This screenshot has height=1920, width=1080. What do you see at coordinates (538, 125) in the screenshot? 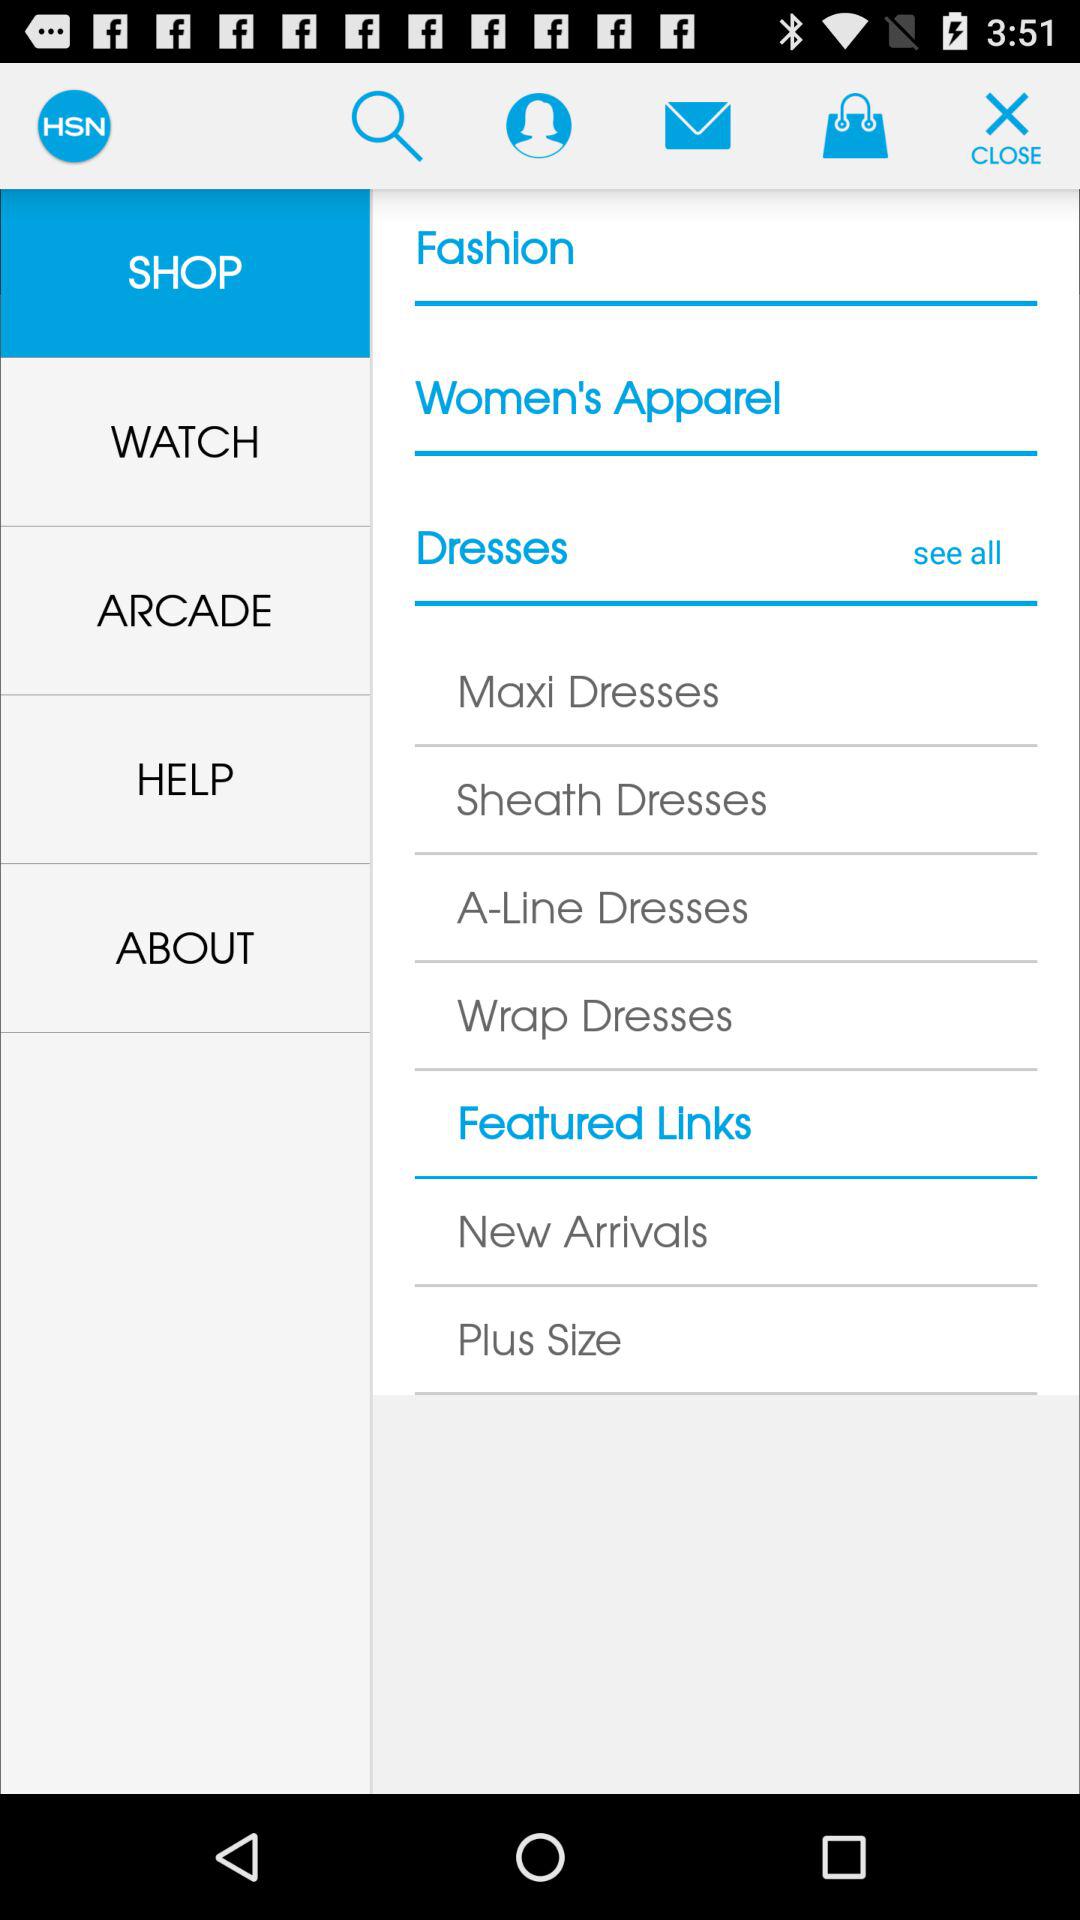
I see `go to profile` at bounding box center [538, 125].